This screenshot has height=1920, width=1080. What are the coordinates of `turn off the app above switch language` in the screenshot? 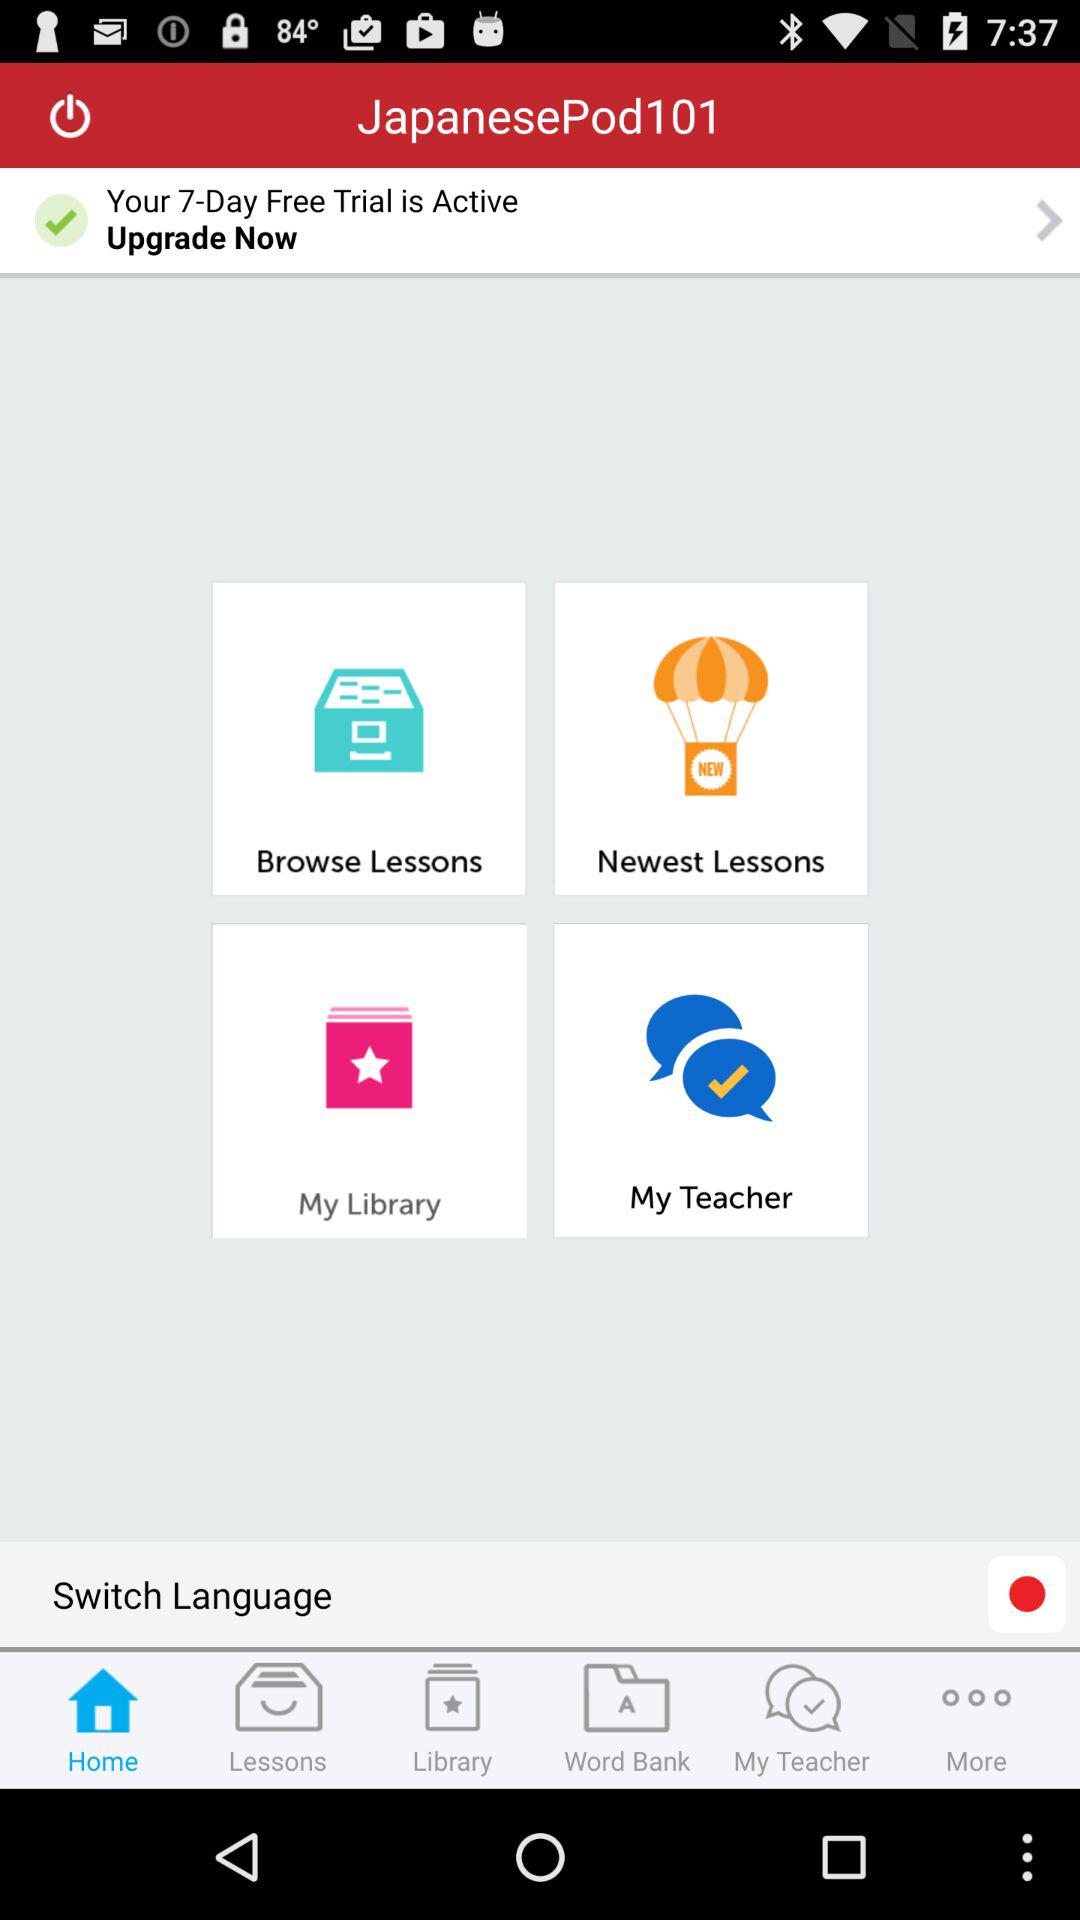 It's located at (368, 1080).